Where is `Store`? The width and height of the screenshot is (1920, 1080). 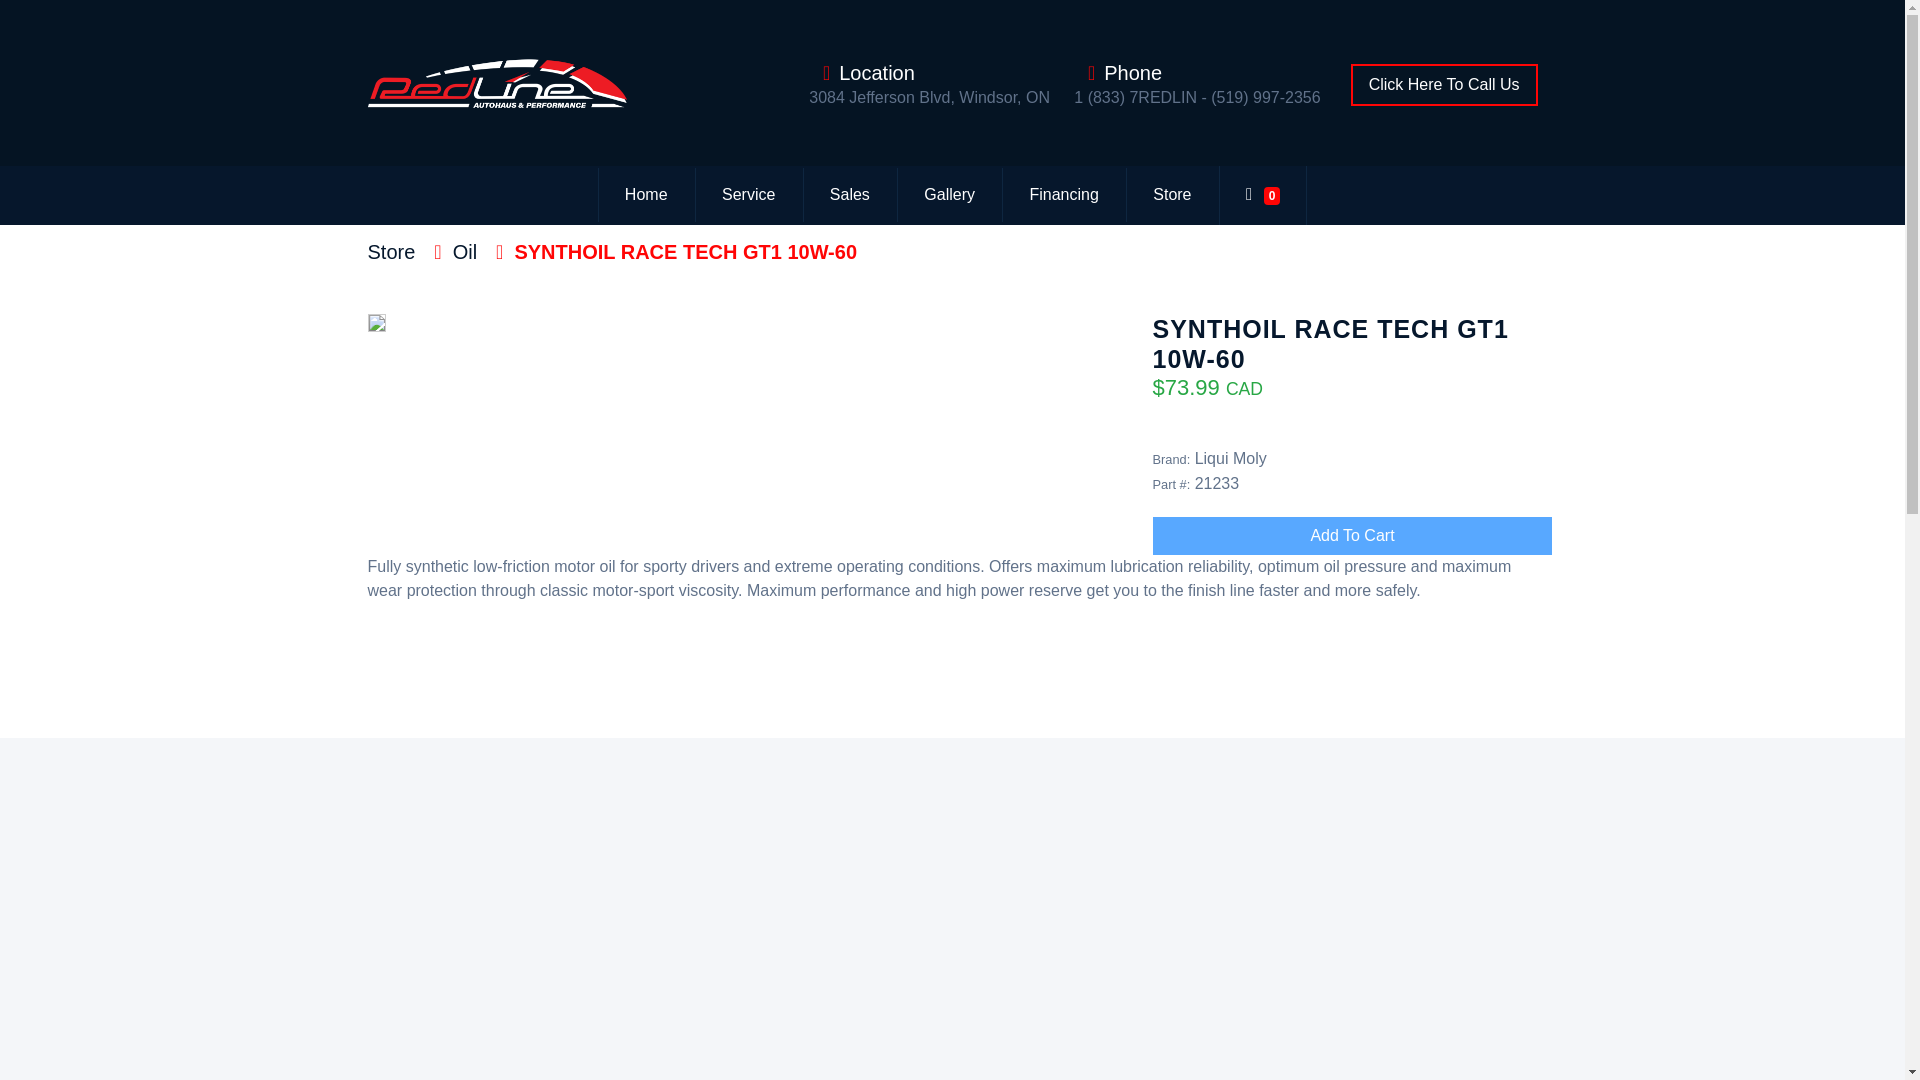 Store is located at coordinates (392, 252).